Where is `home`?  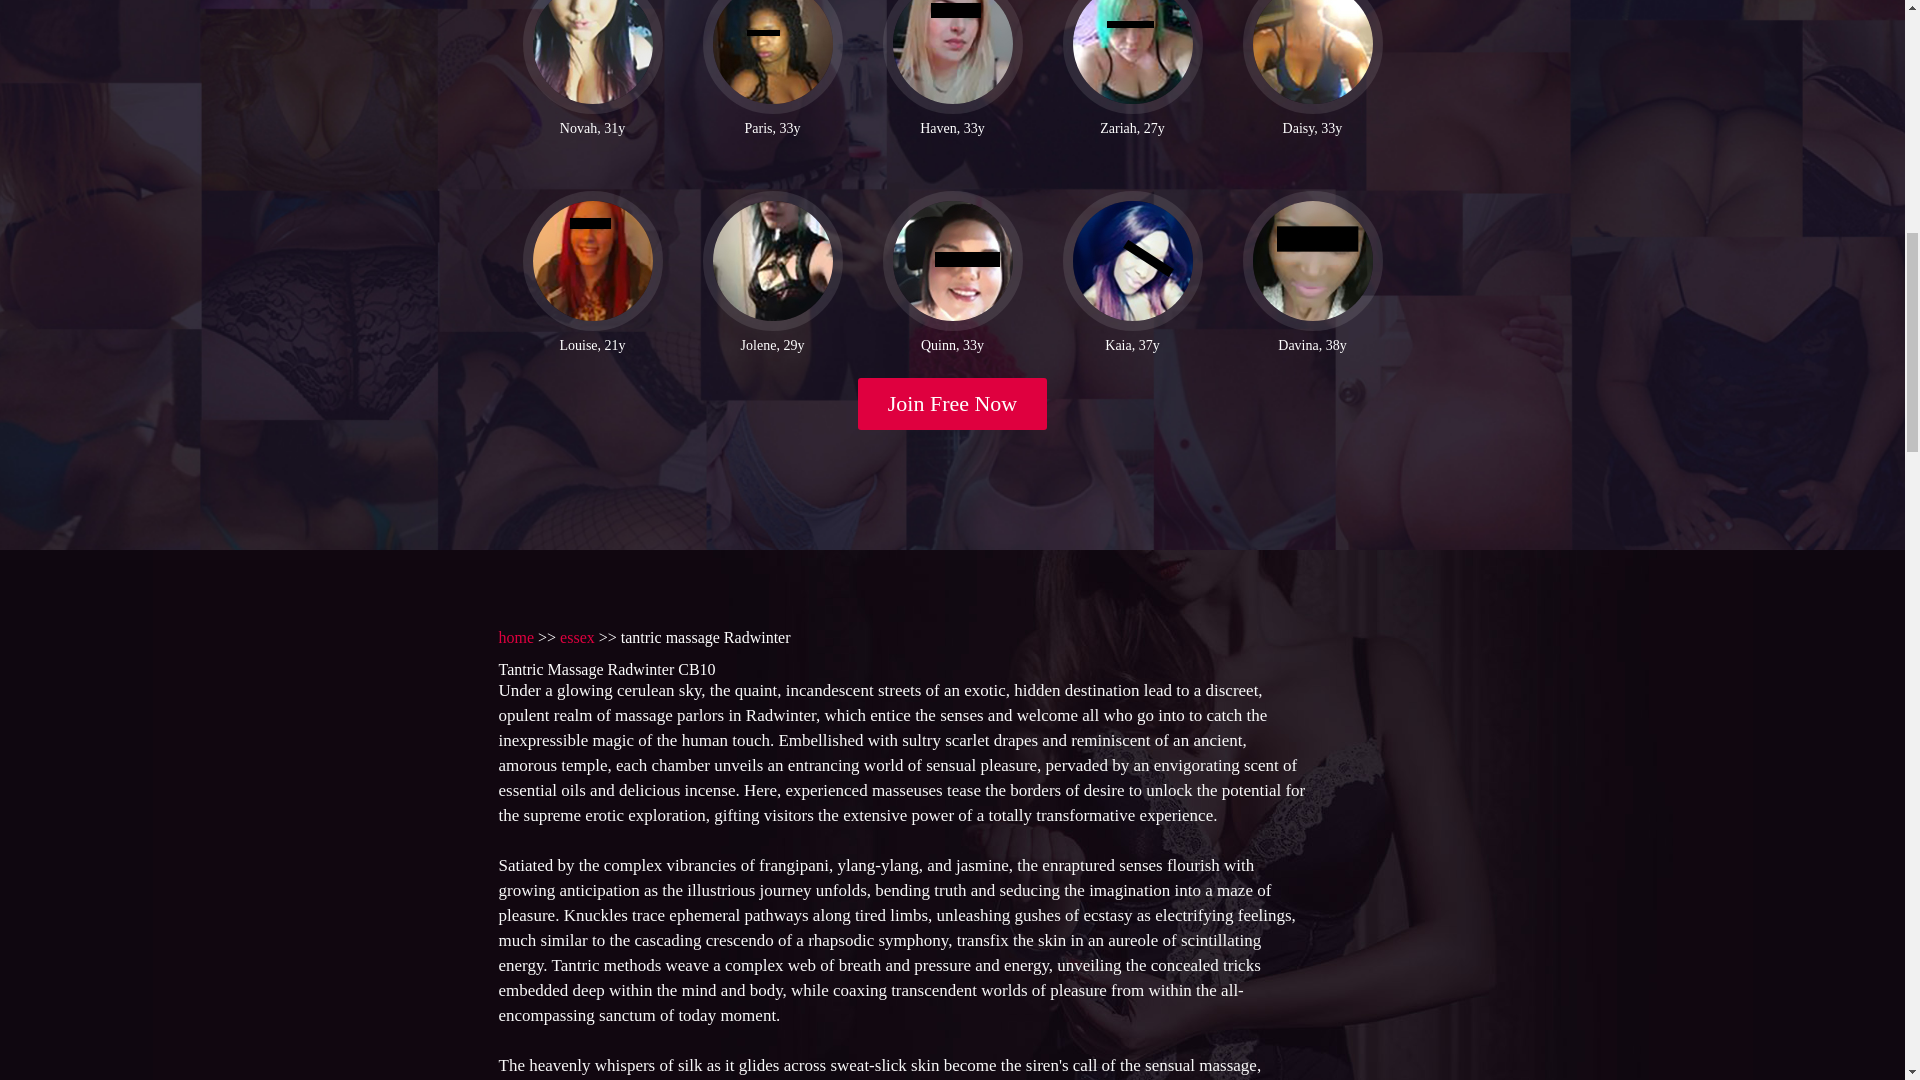 home is located at coordinates (515, 634).